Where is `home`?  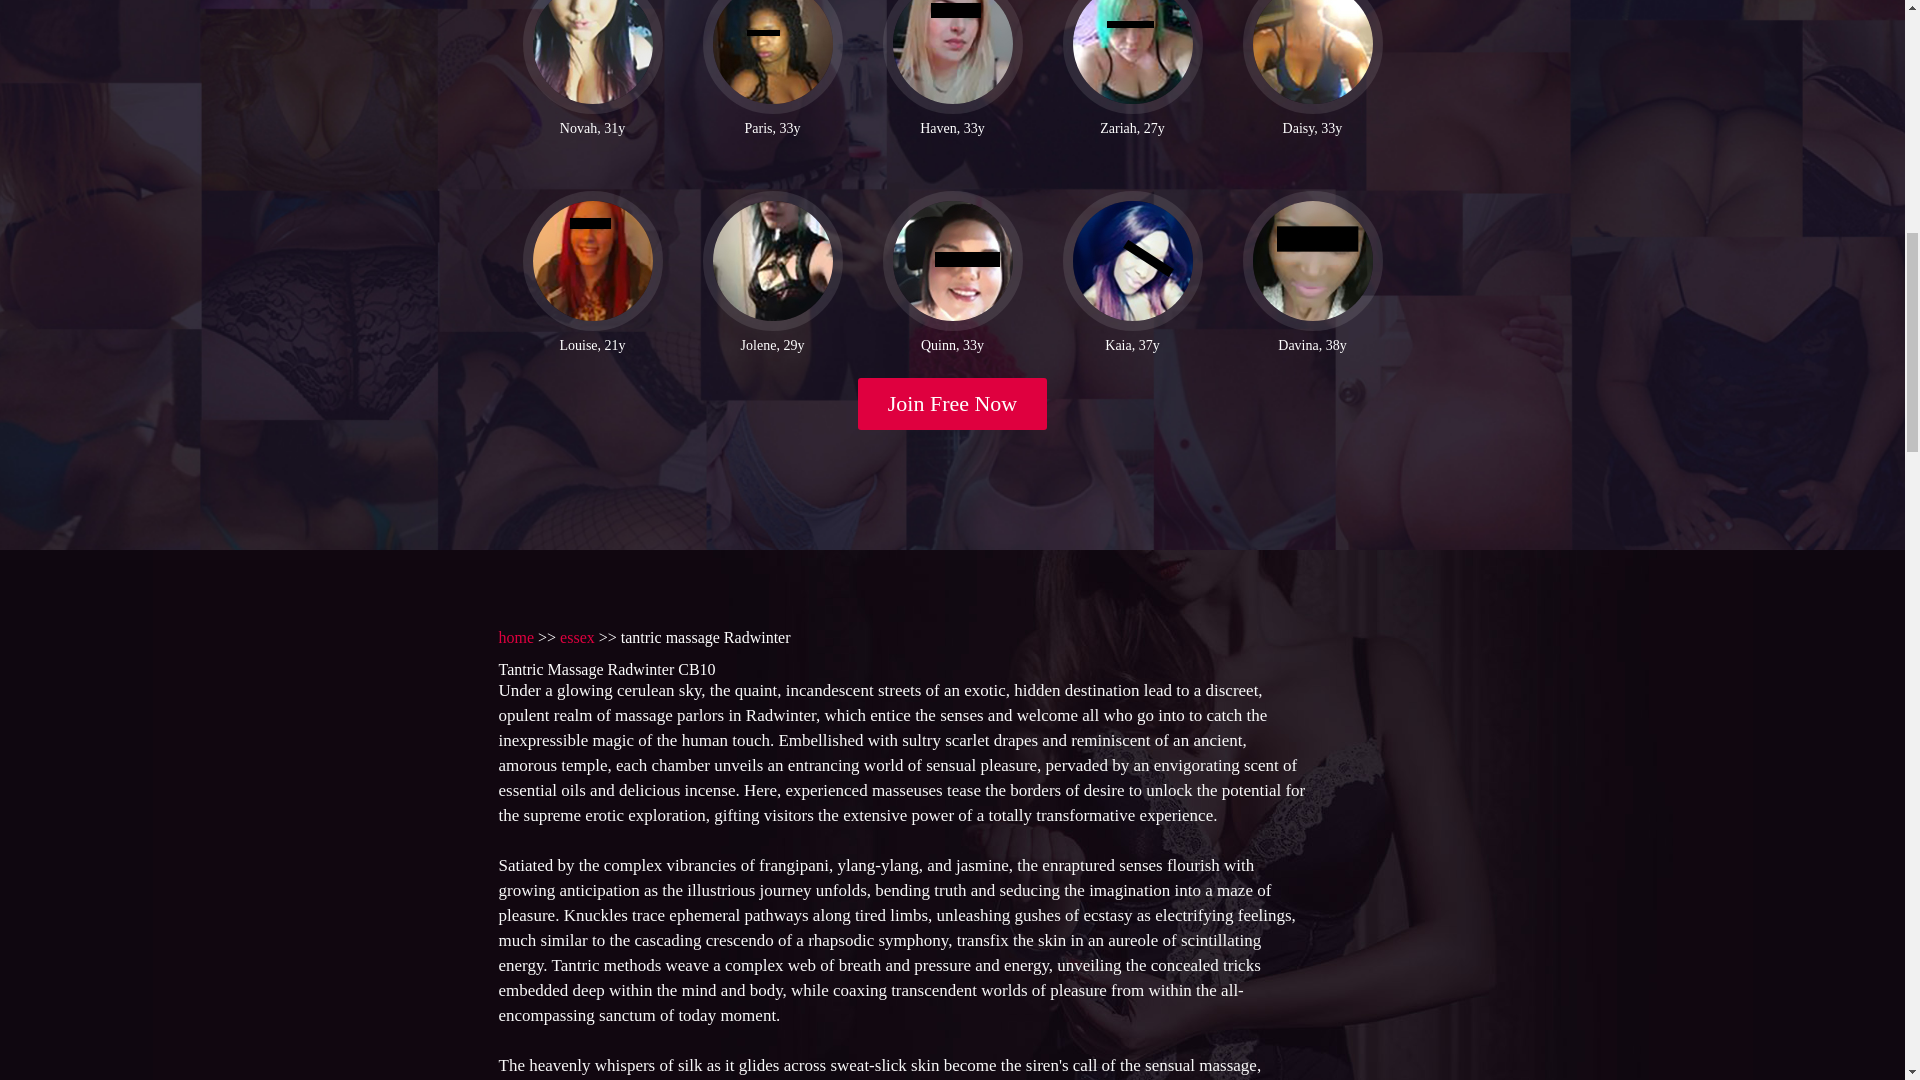 home is located at coordinates (515, 634).